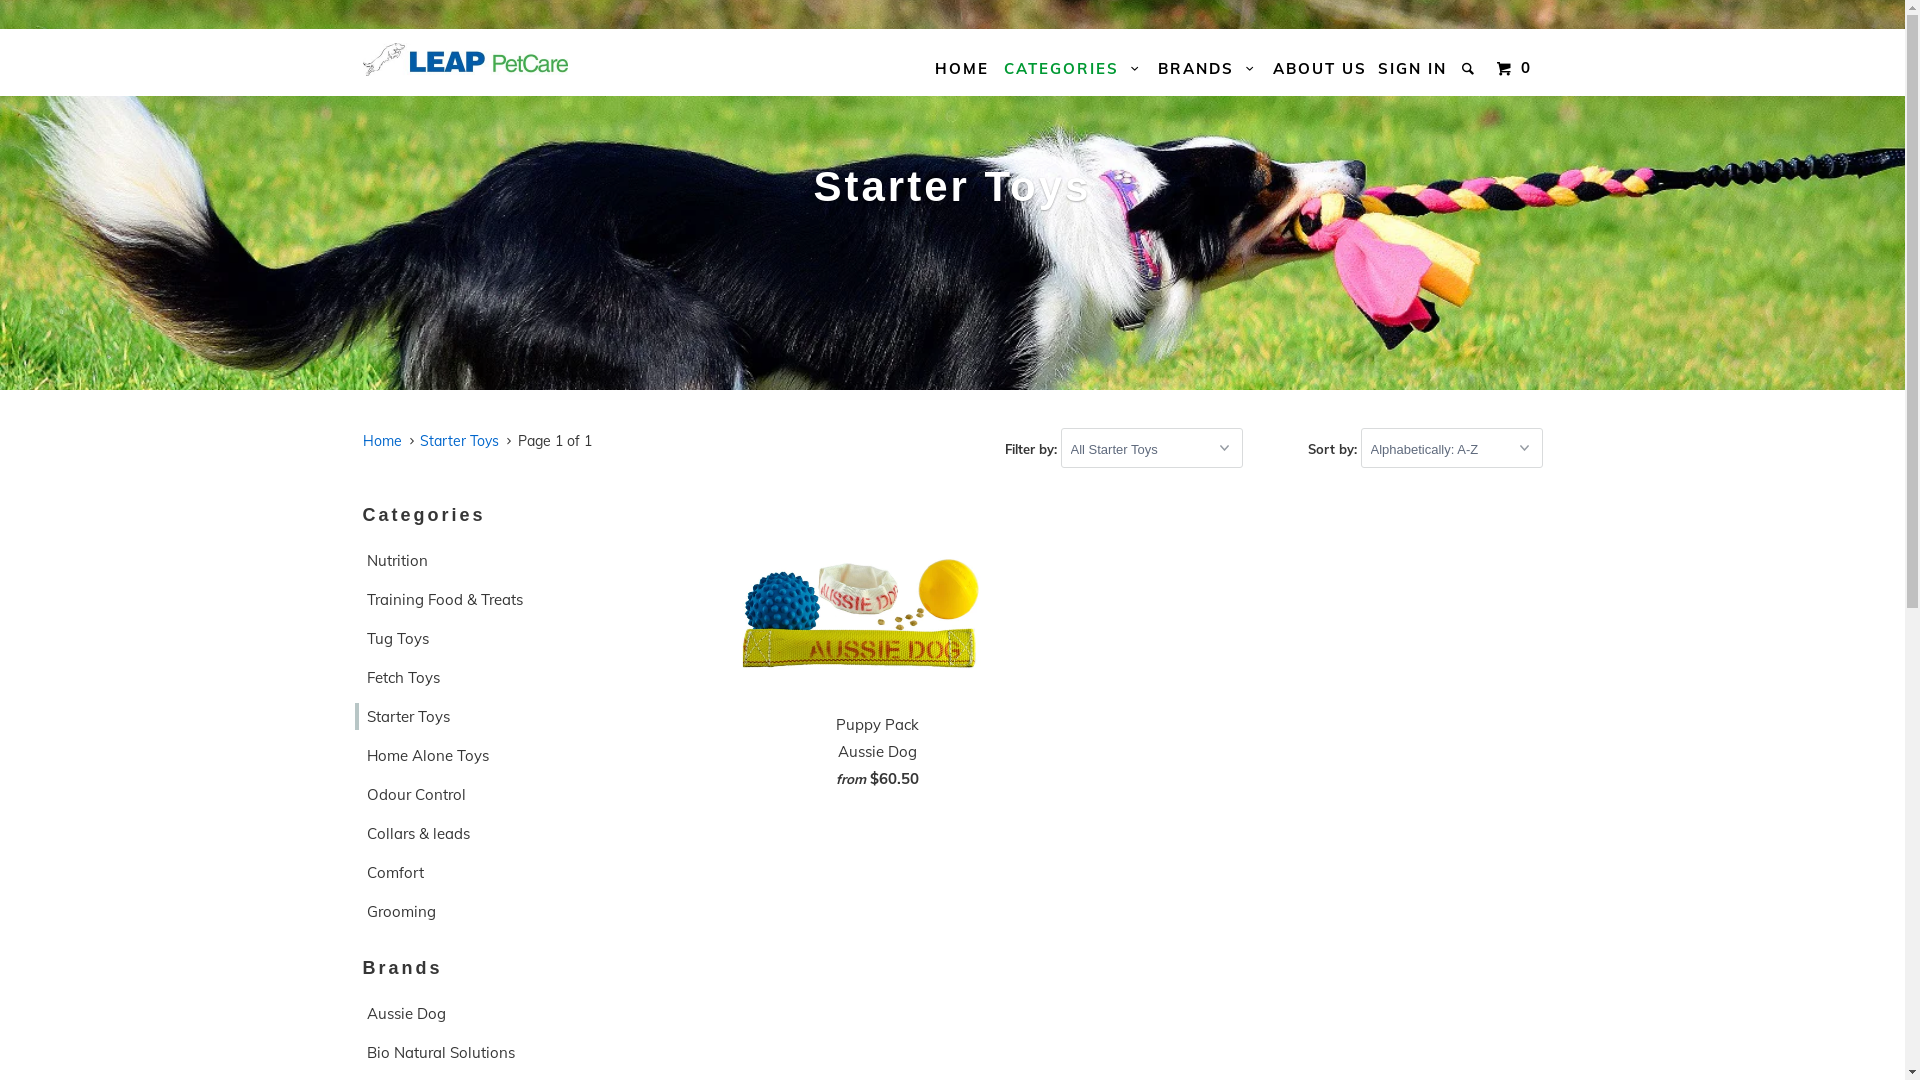 The image size is (1920, 1080). What do you see at coordinates (1074, 68) in the screenshot?
I see `CATEGORIES  ` at bounding box center [1074, 68].